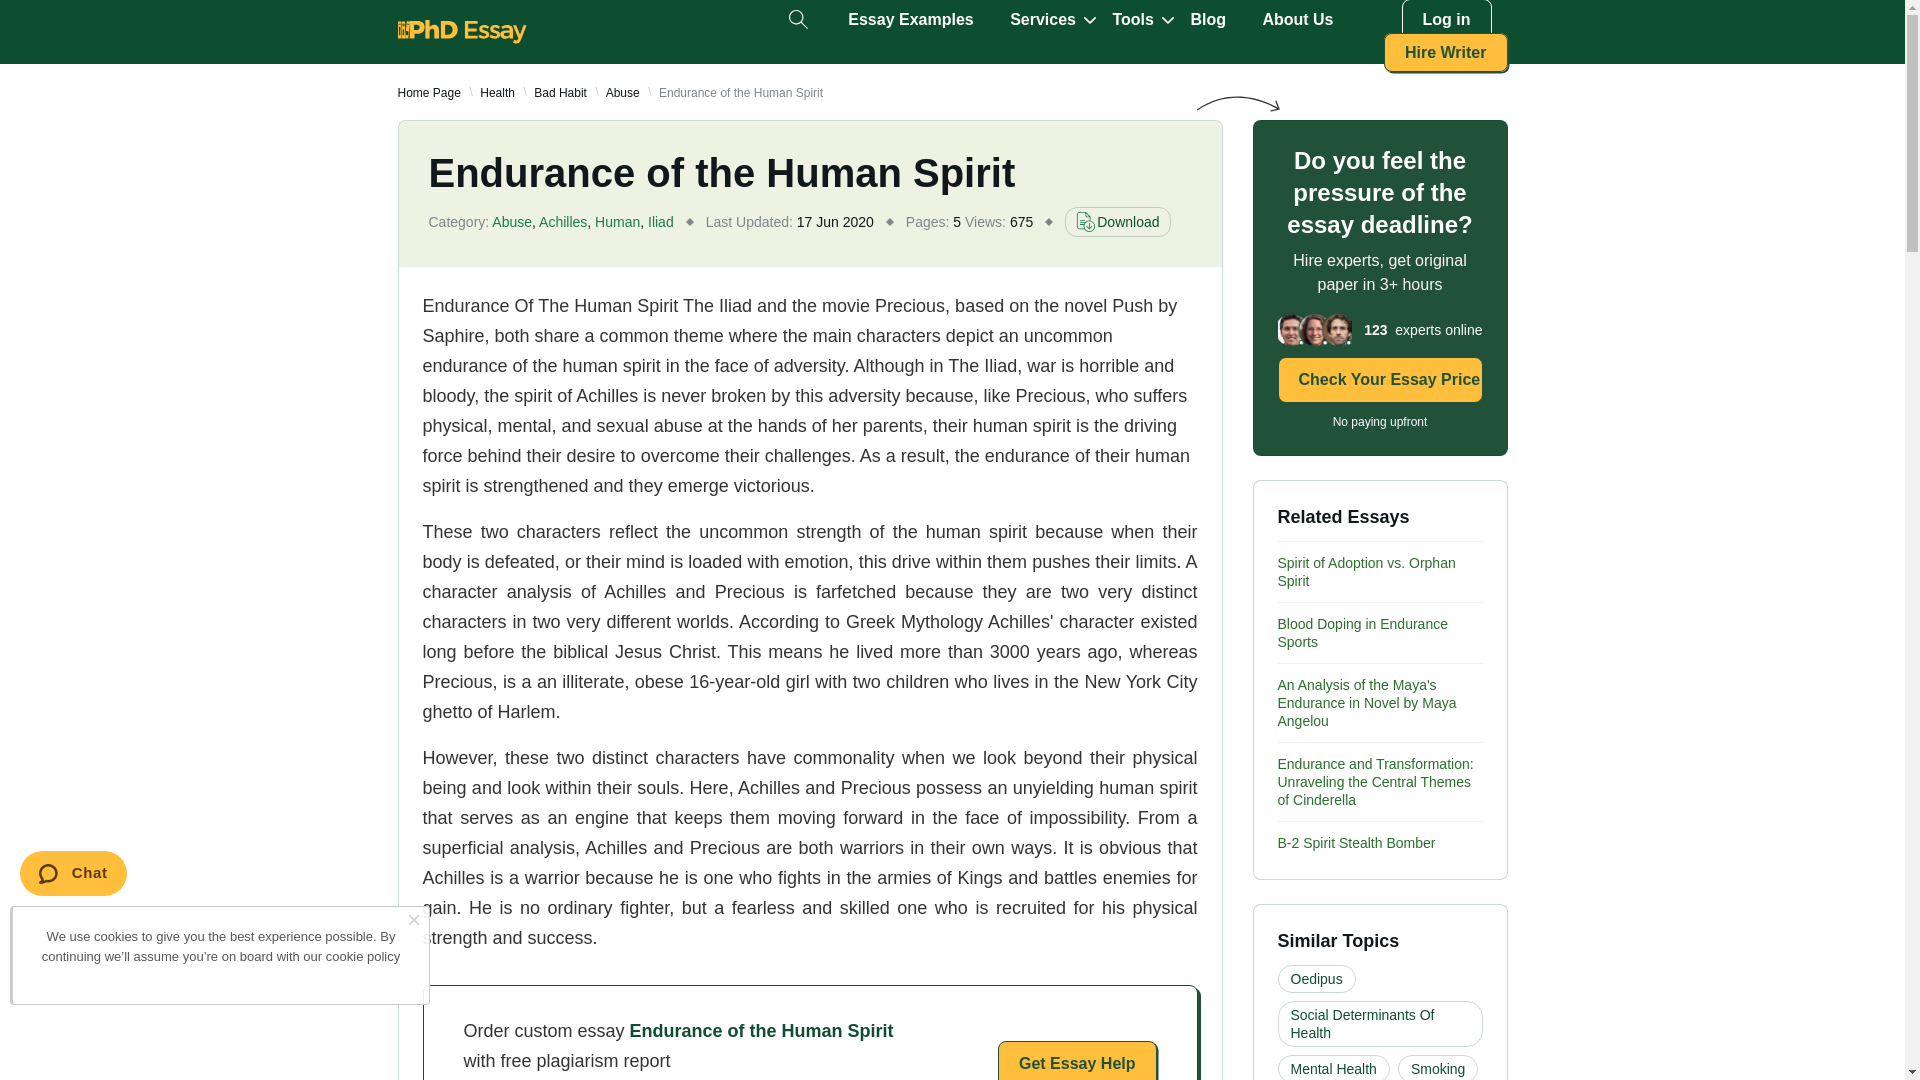 The image size is (1920, 1080). Describe the element at coordinates (1446, 20) in the screenshot. I see `Log in` at that location.